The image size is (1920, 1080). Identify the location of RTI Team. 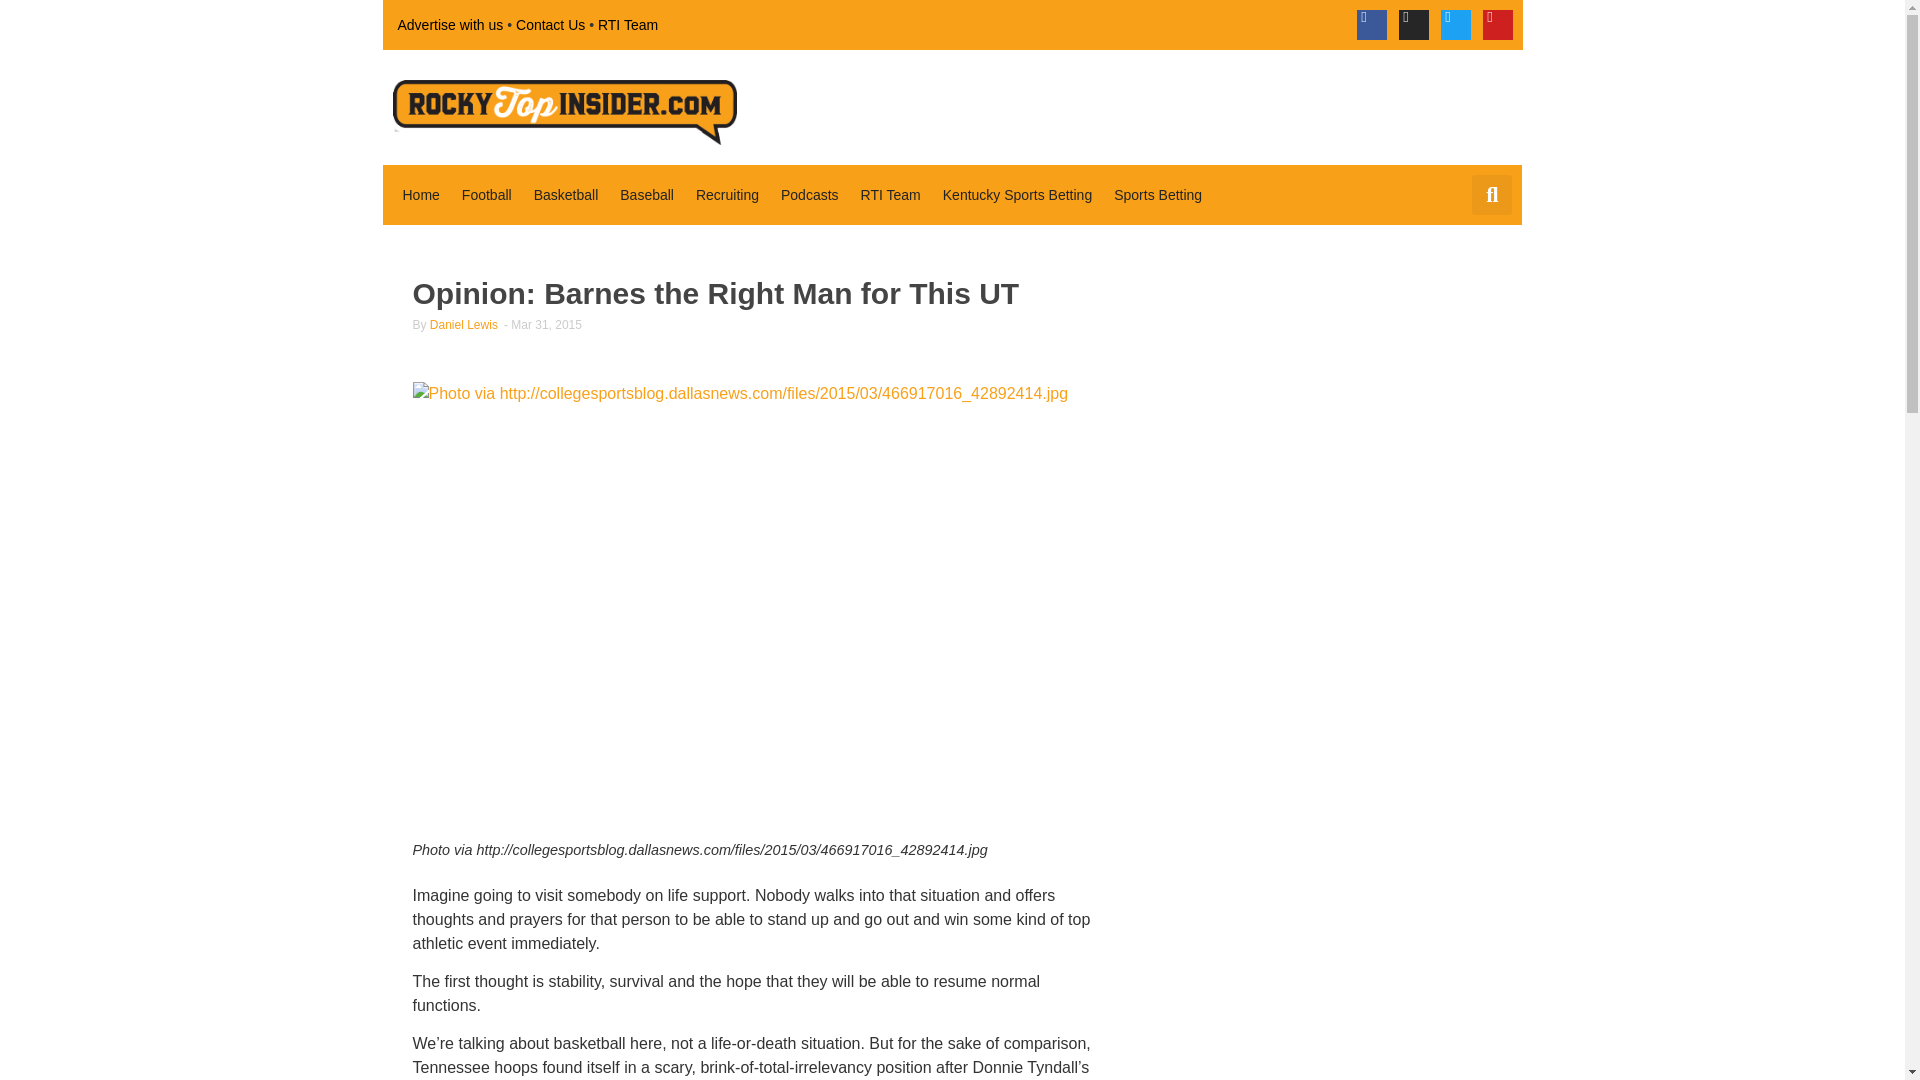
(628, 24).